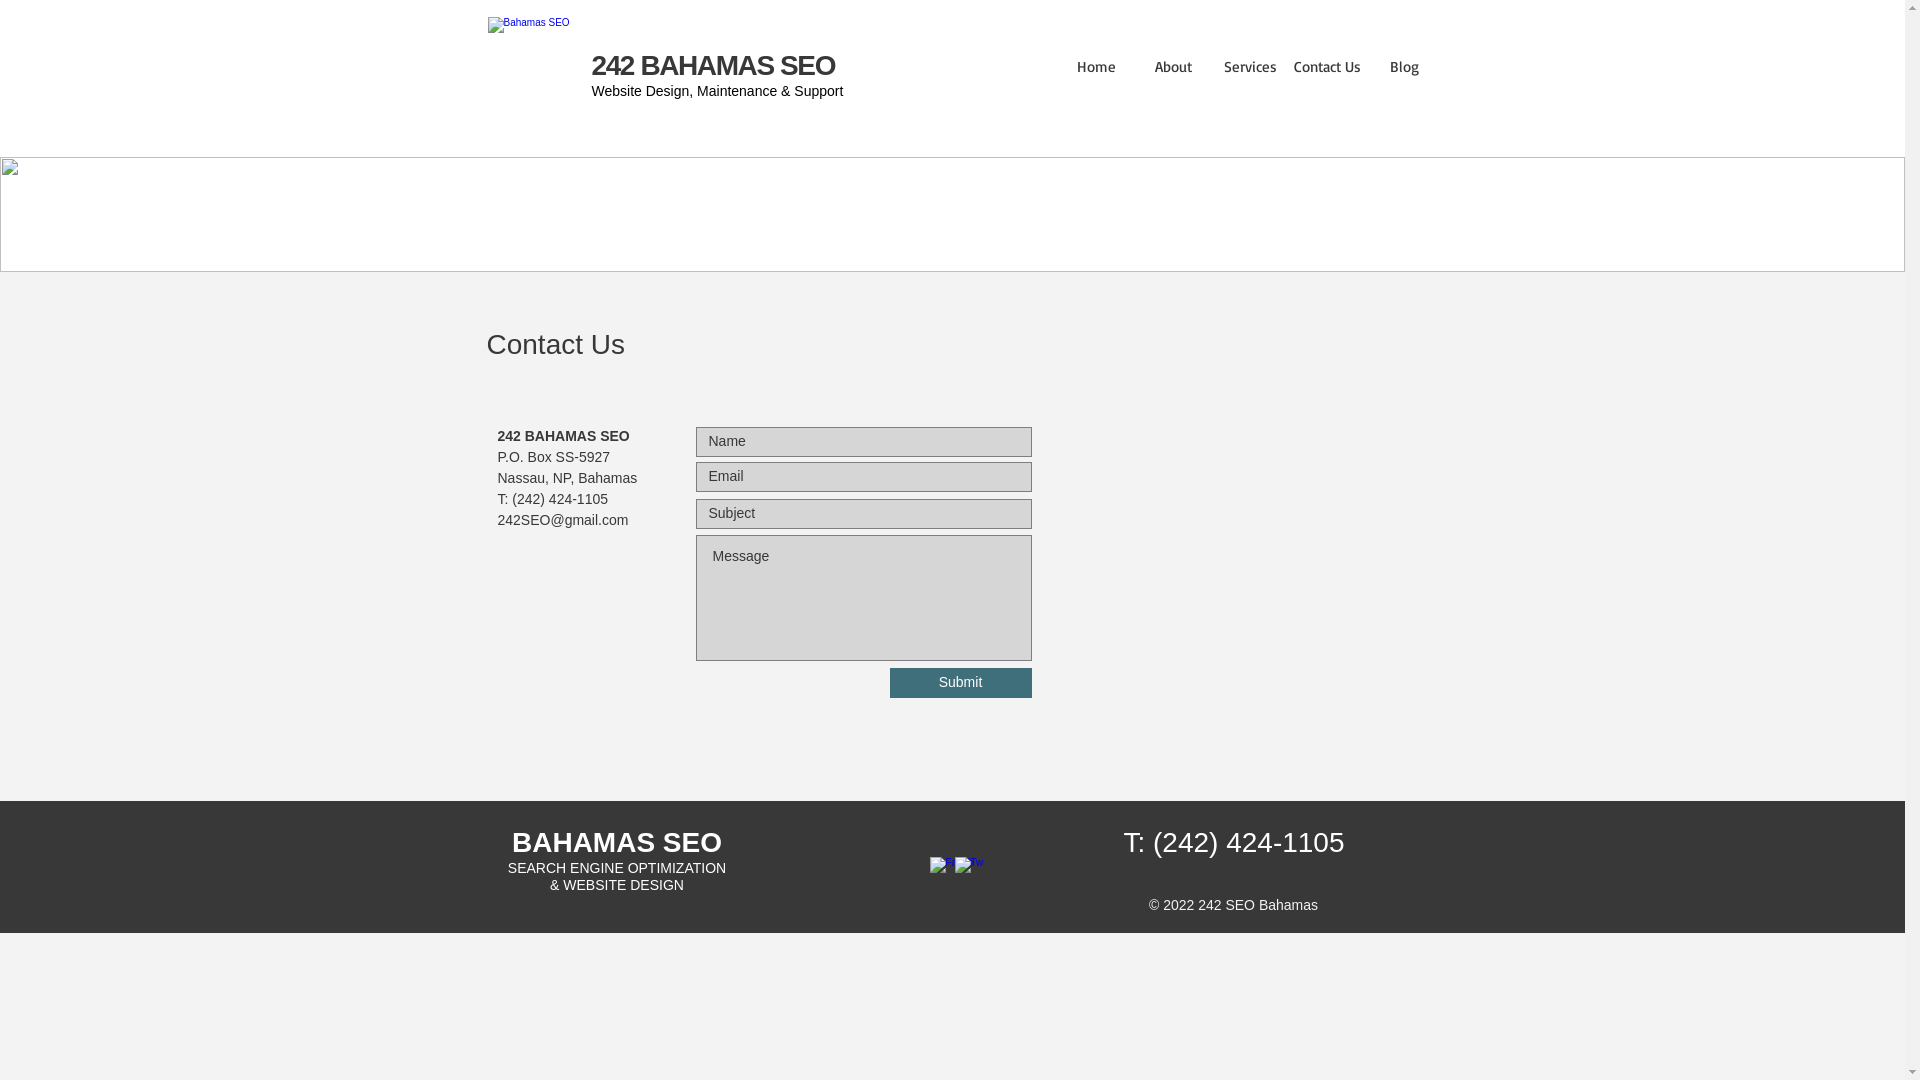 The image size is (1920, 1080). I want to click on About, so click(1174, 66).